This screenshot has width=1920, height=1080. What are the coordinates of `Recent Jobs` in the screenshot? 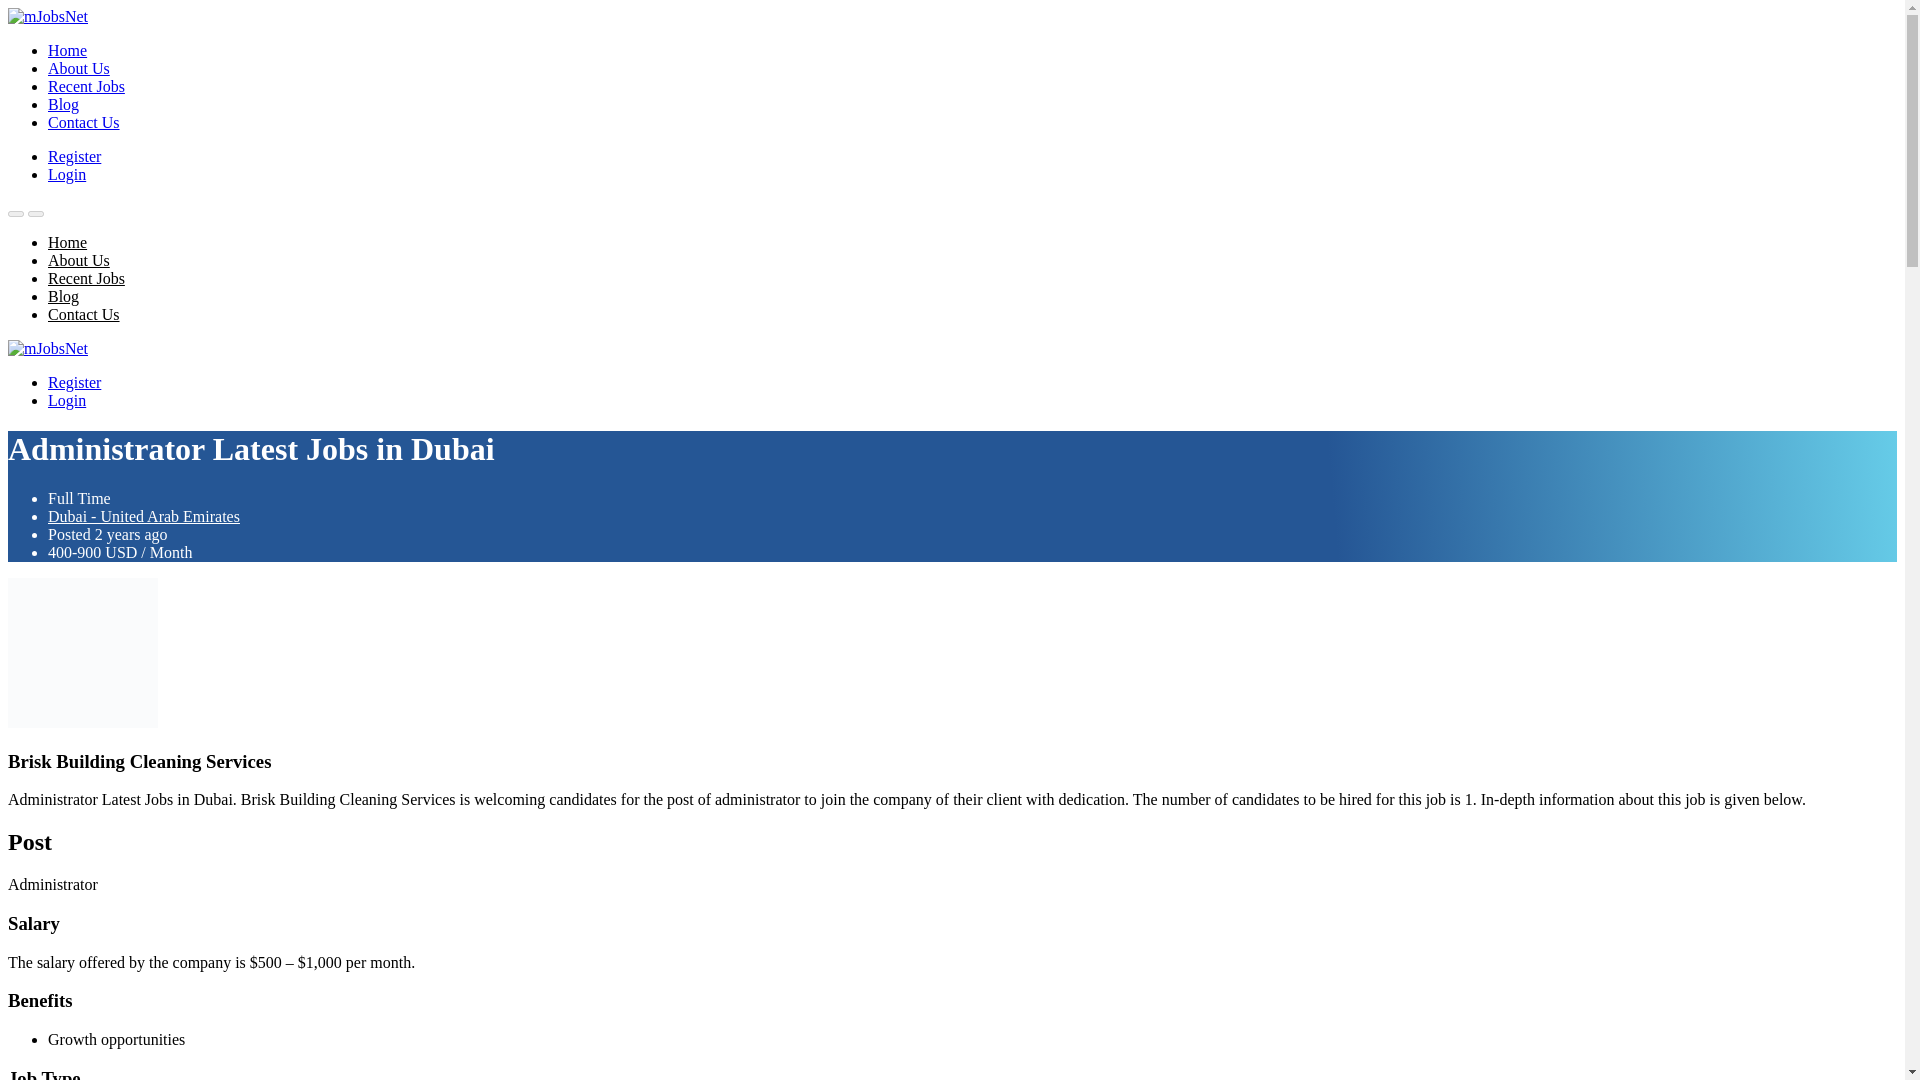 It's located at (86, 278).